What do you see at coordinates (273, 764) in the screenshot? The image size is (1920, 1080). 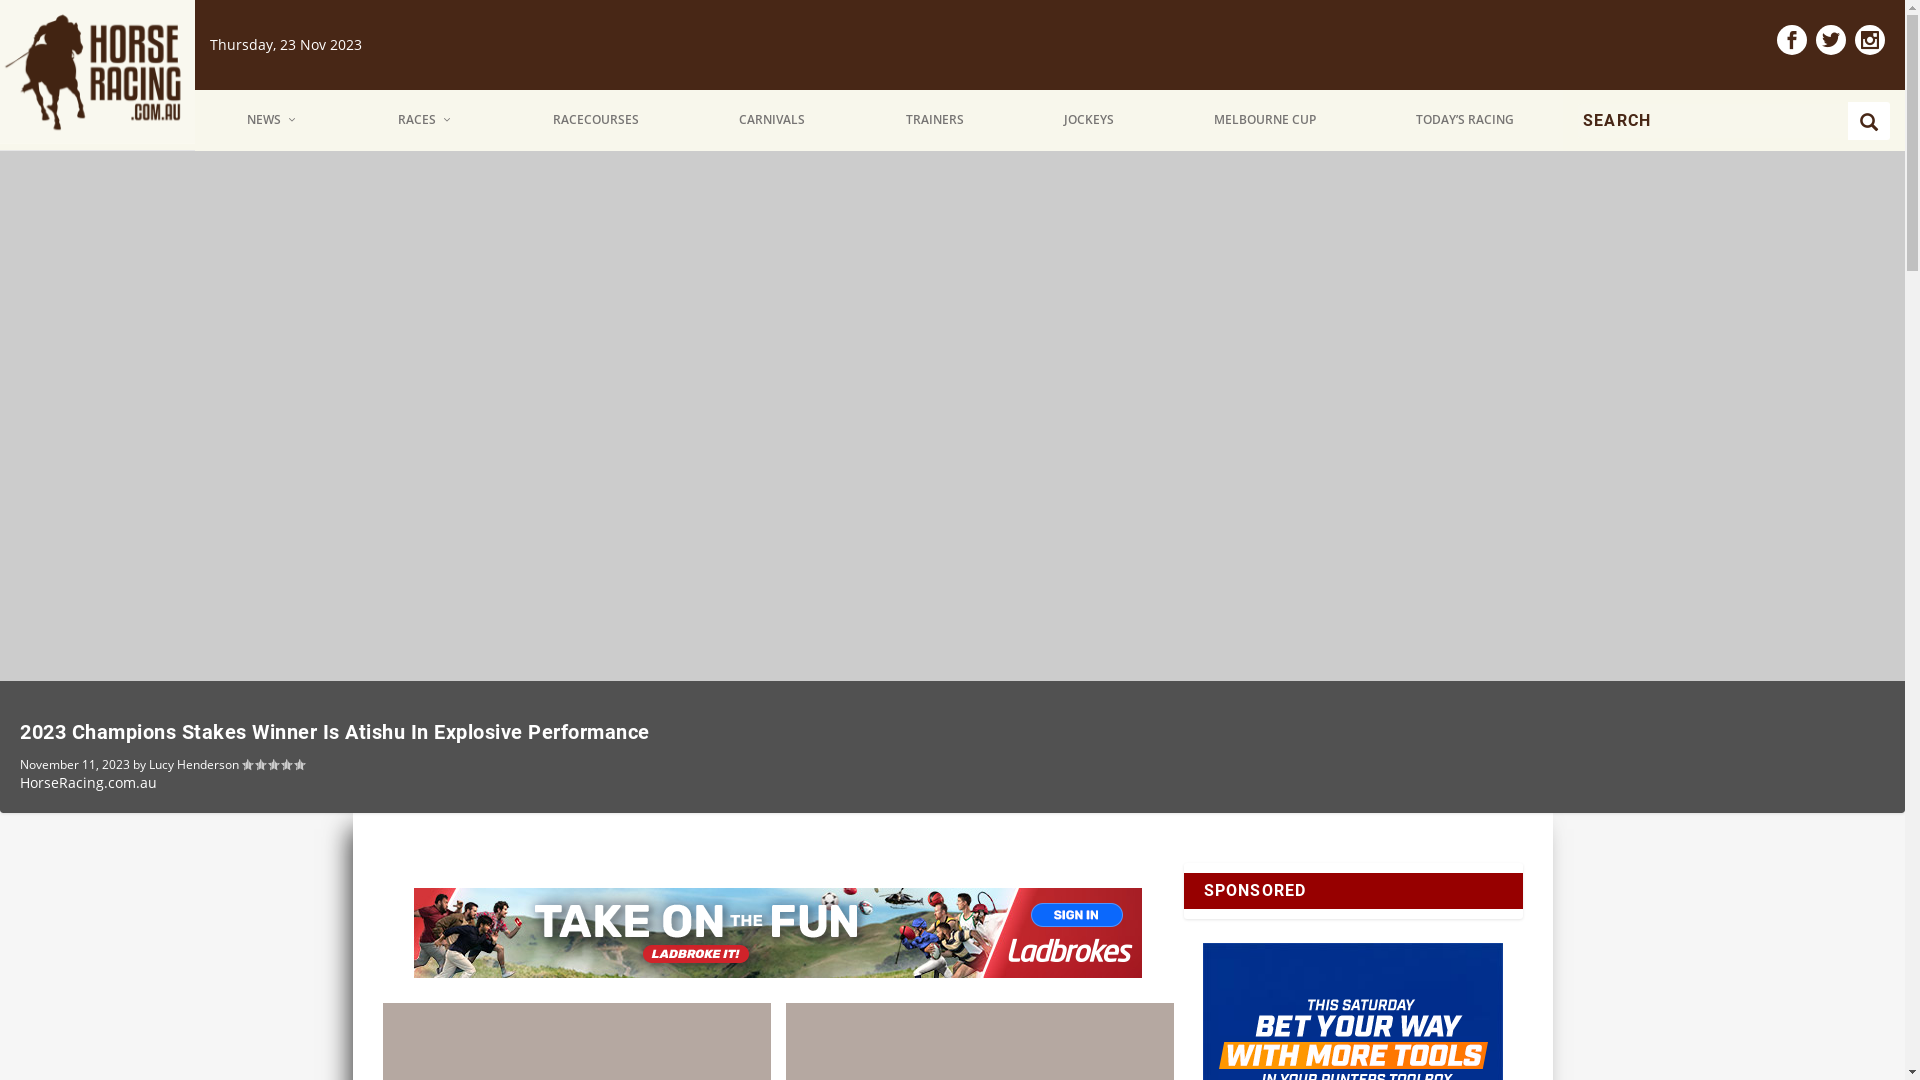 I see `Rating: 0.00` at bounding box center [273, 764].